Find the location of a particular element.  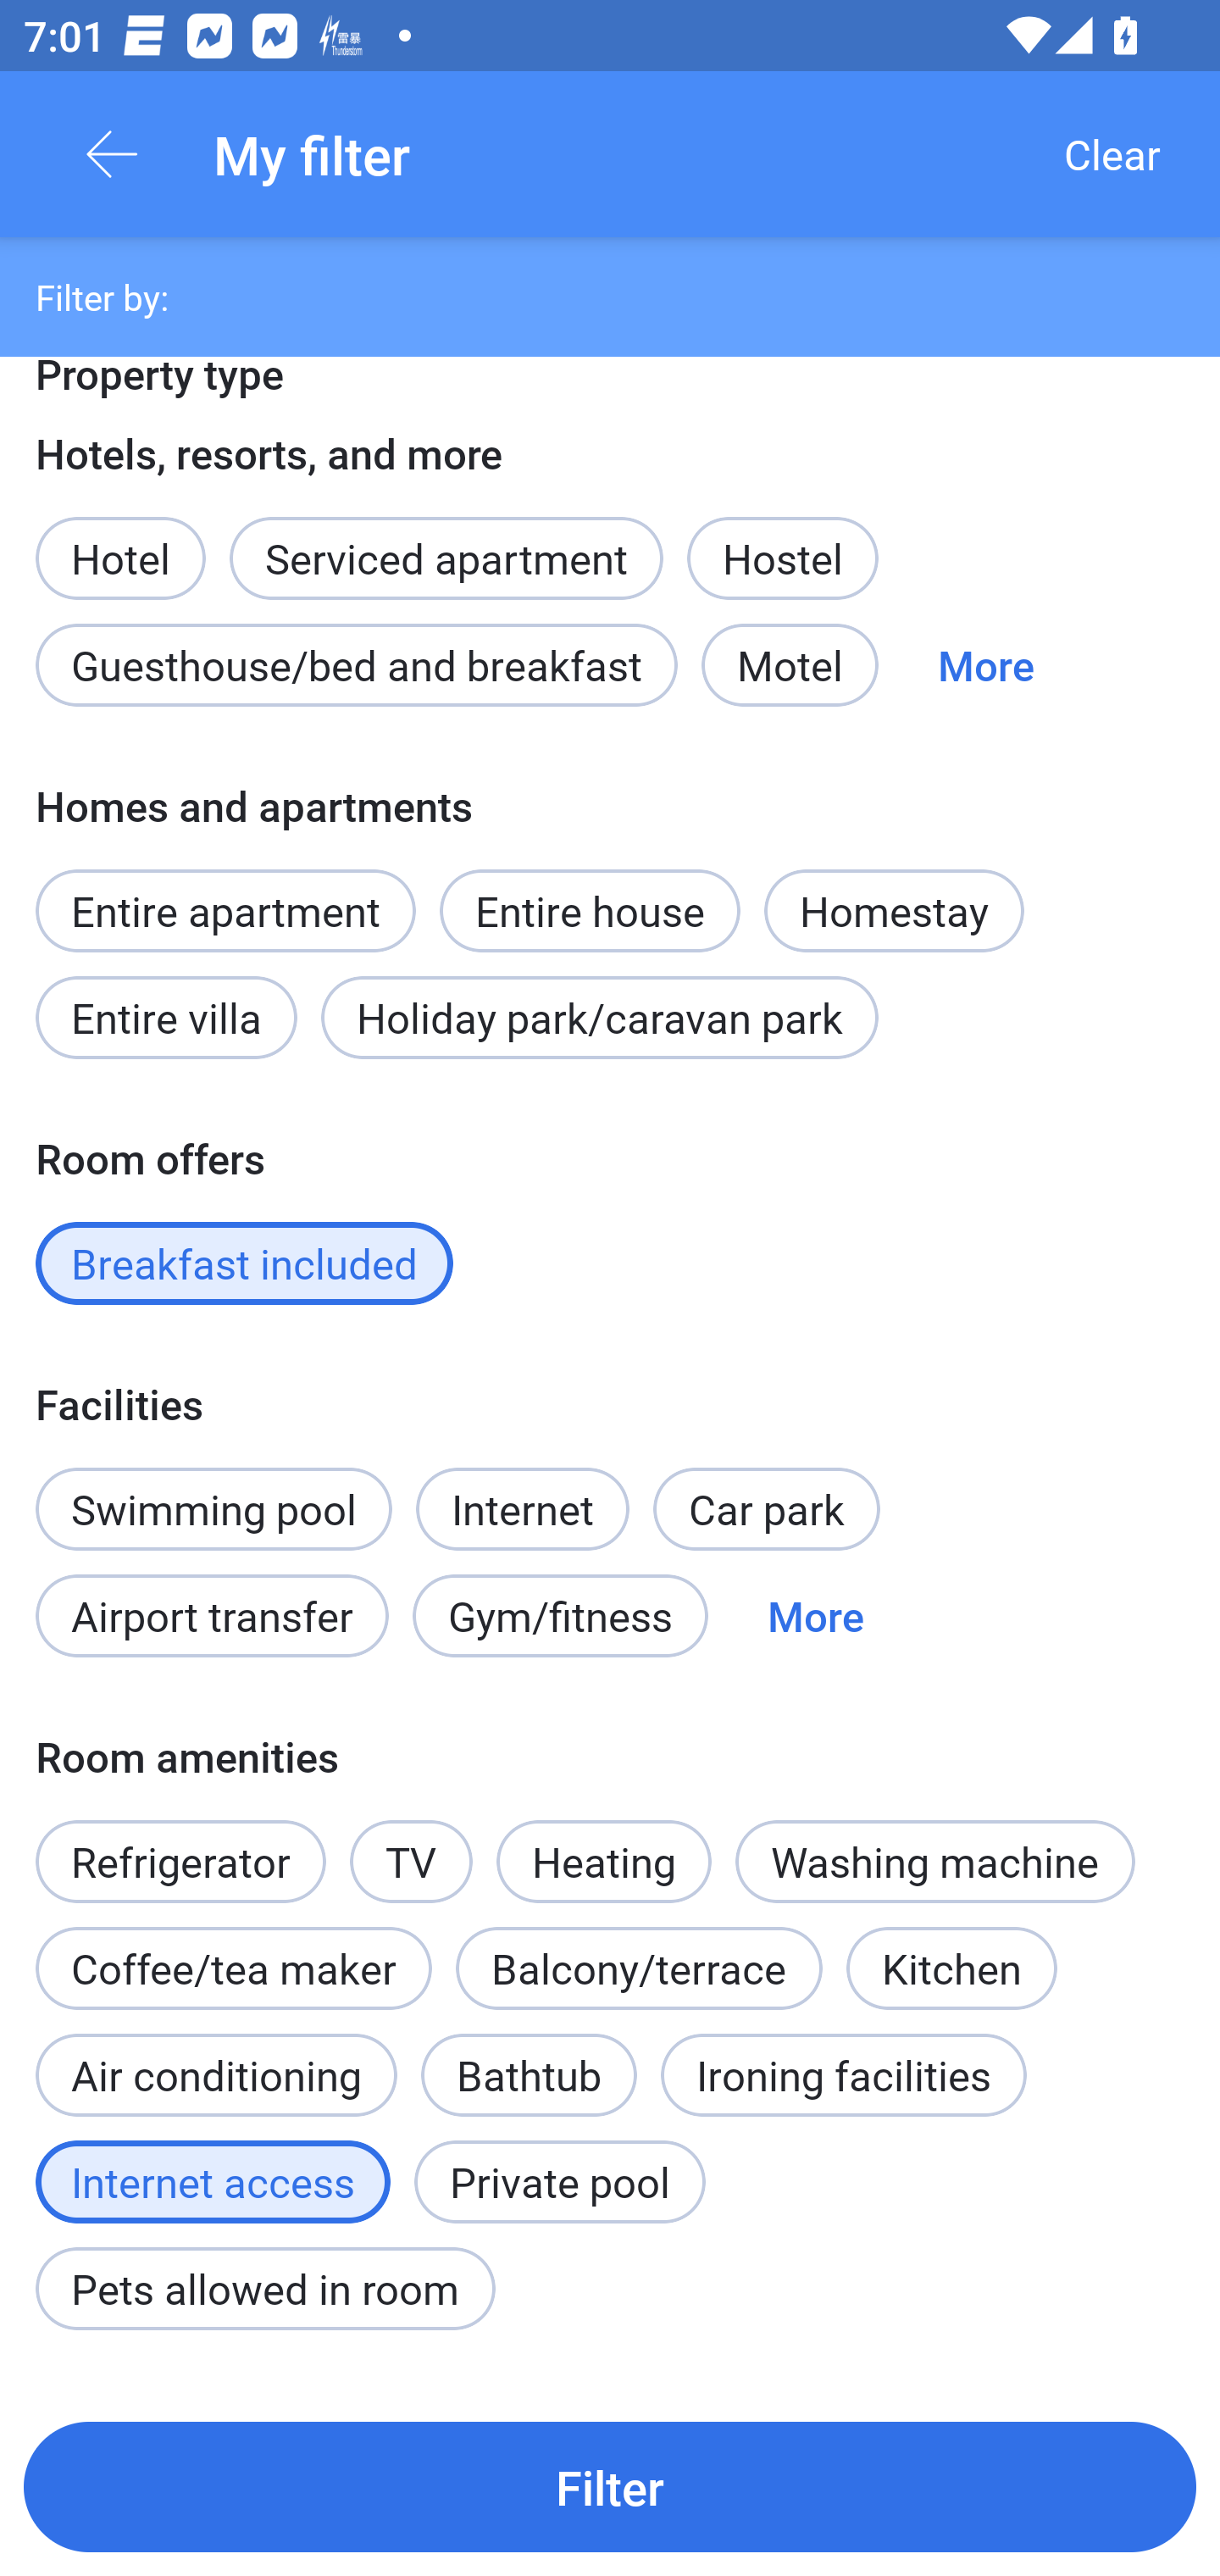

Guesthouse/bed and breakfast is located at coordinates (356, 666).